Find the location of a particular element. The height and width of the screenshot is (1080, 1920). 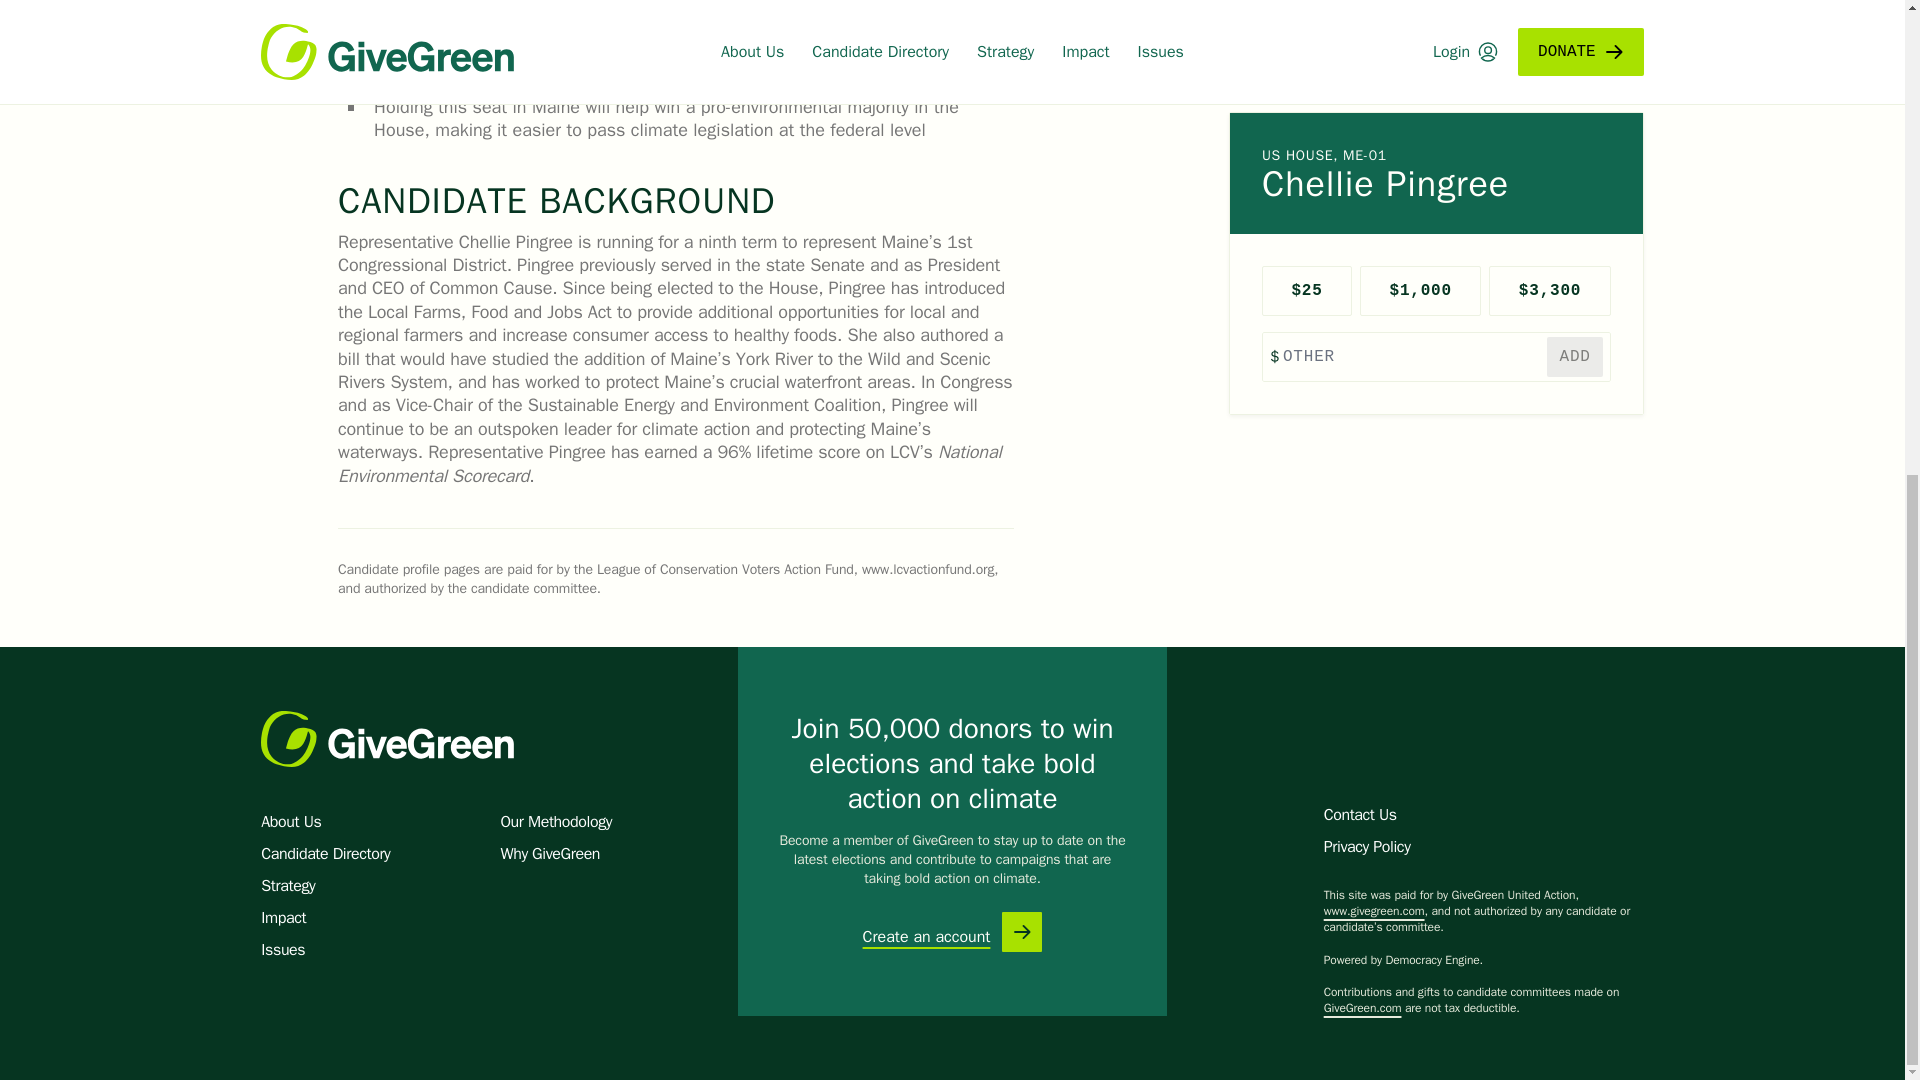

Issues is located at coordinates (283, 950).